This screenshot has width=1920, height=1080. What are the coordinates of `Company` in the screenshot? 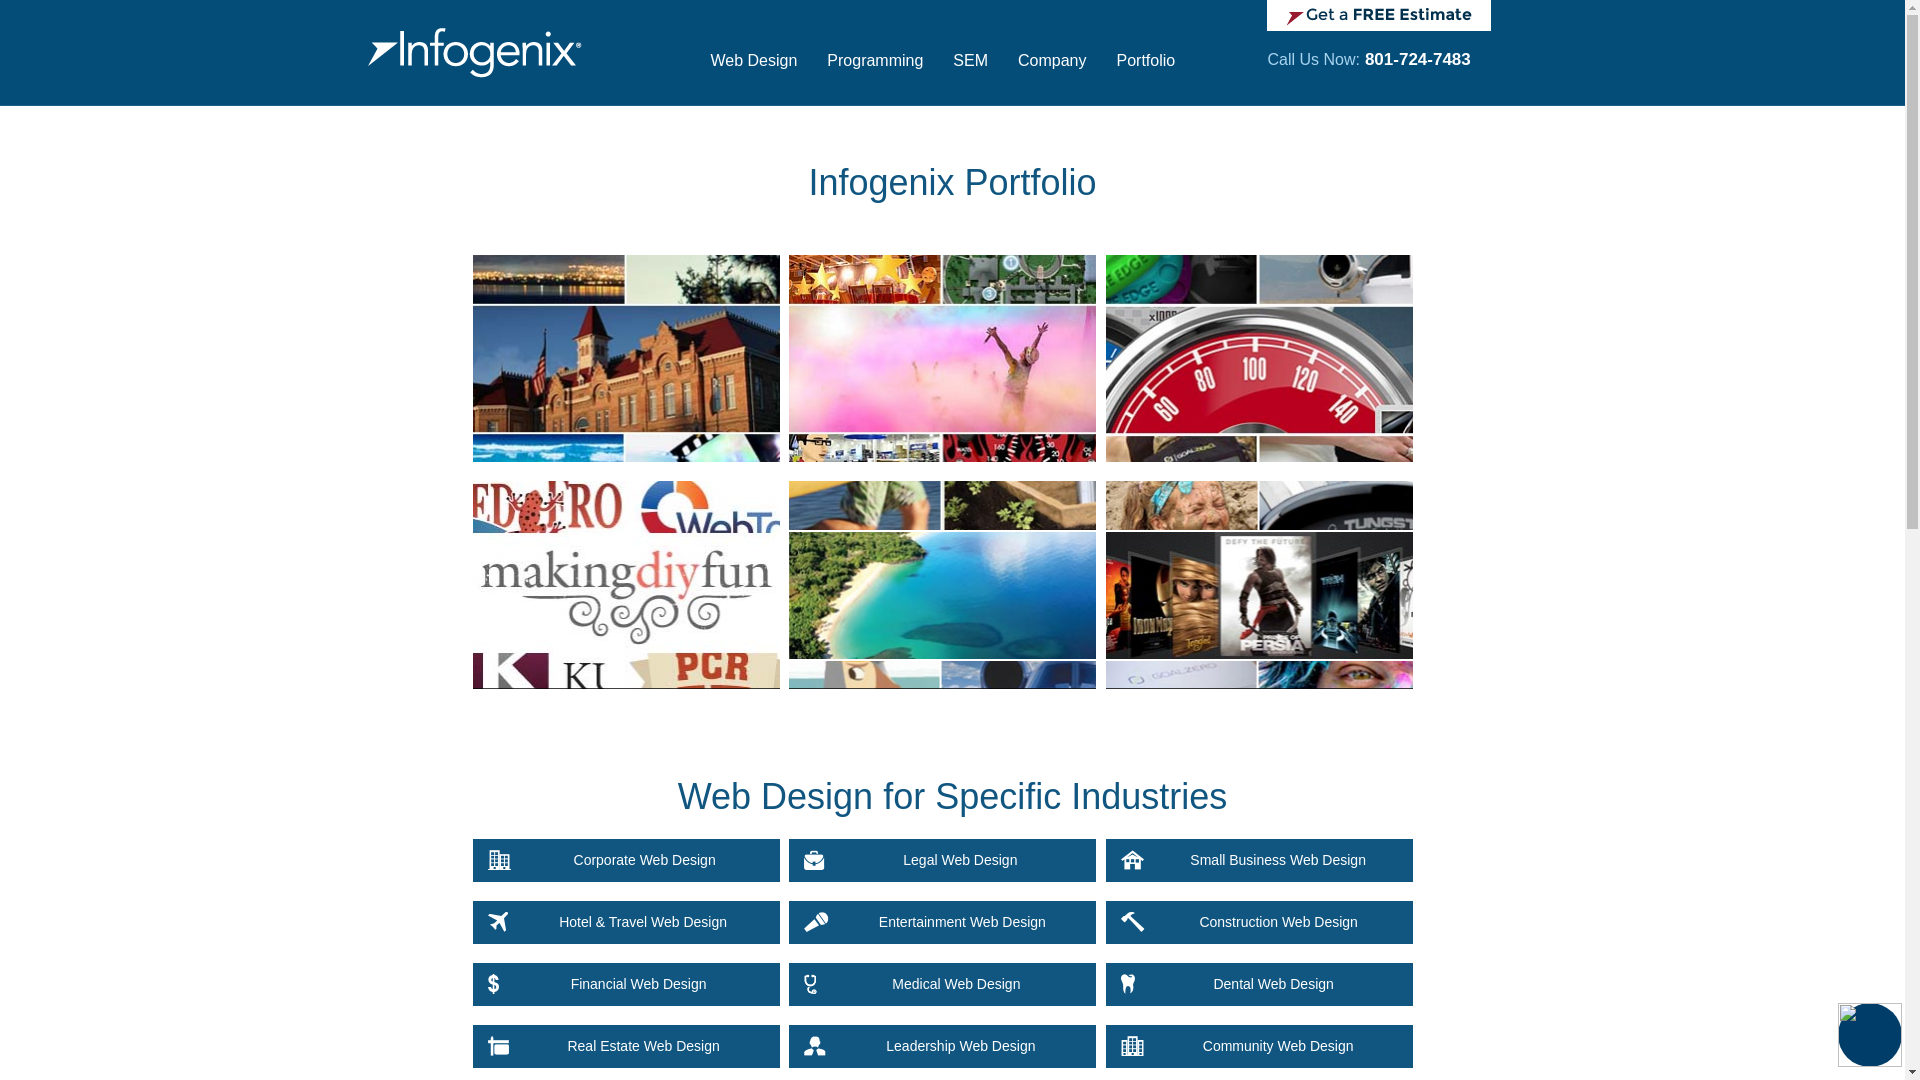 It's located at (1051, 70).